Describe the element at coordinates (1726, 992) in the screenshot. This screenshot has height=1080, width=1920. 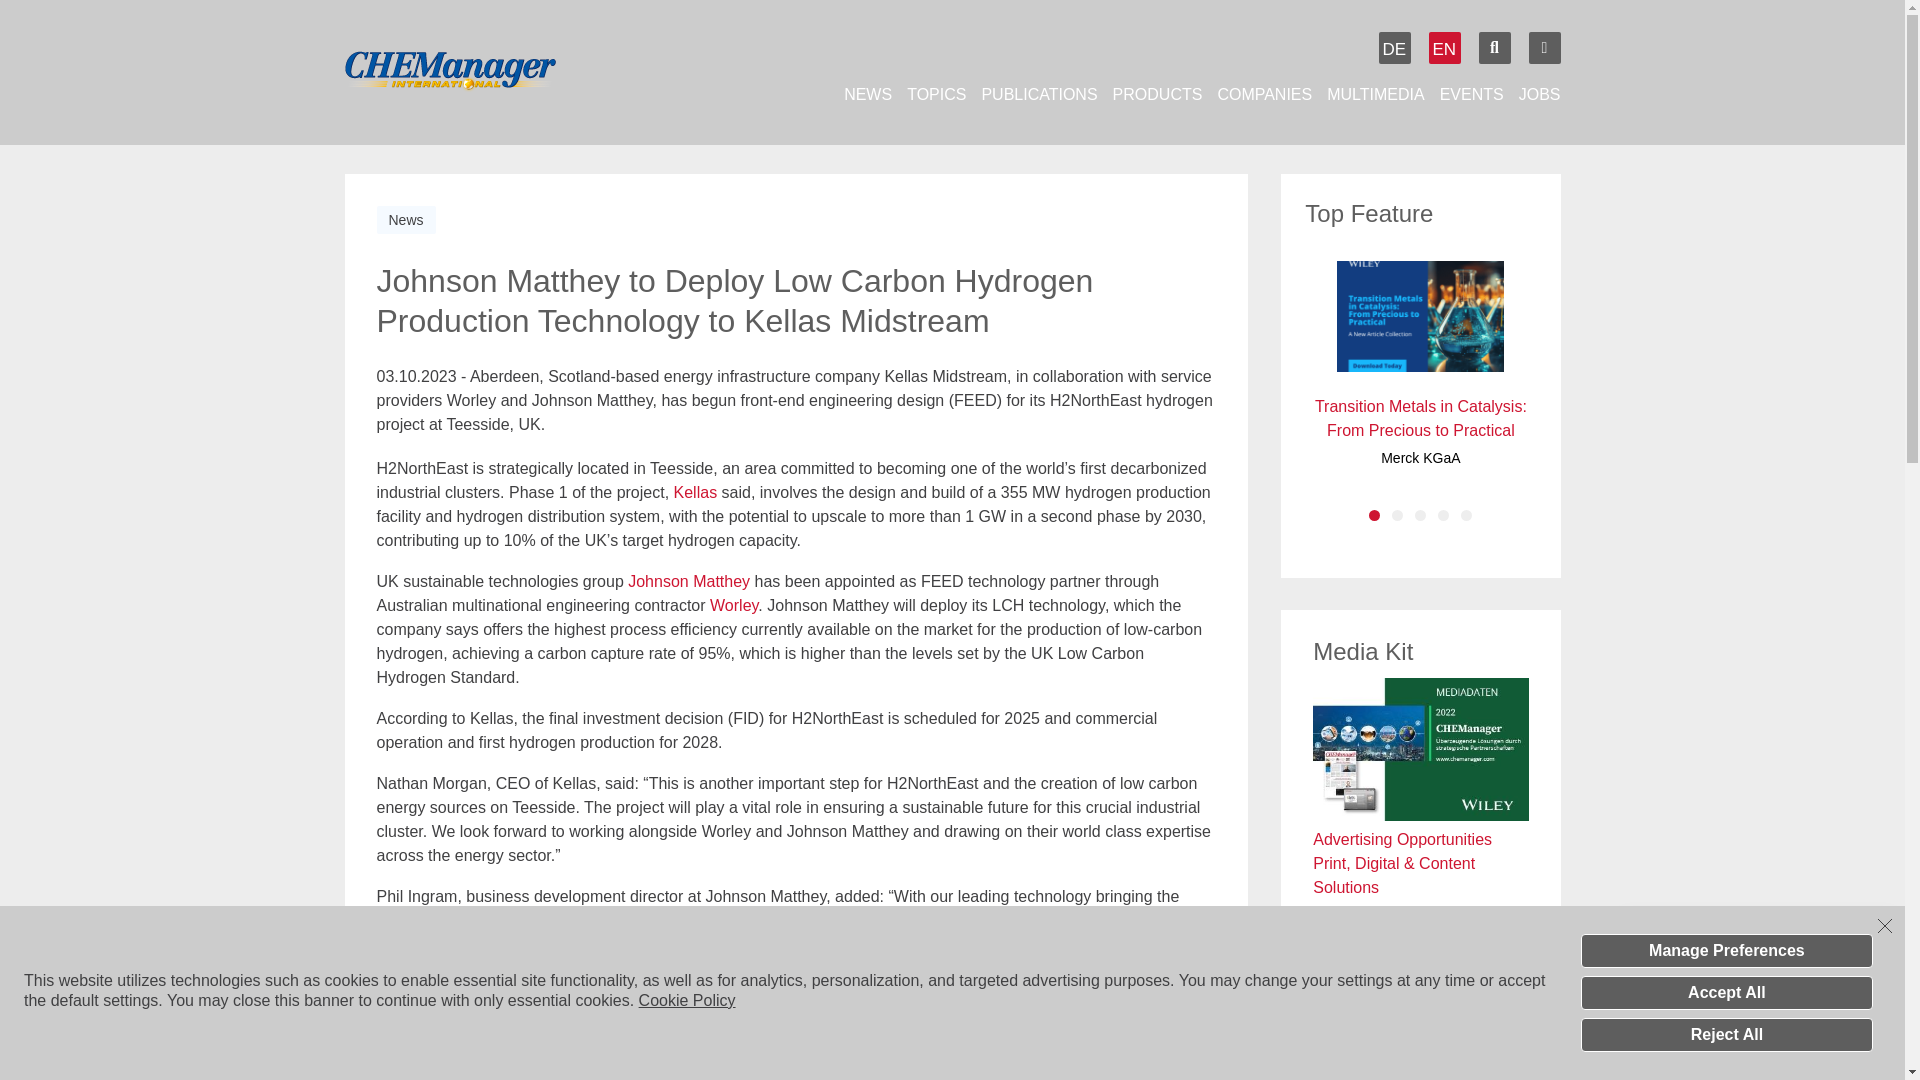
I see `Accept All` at that location.